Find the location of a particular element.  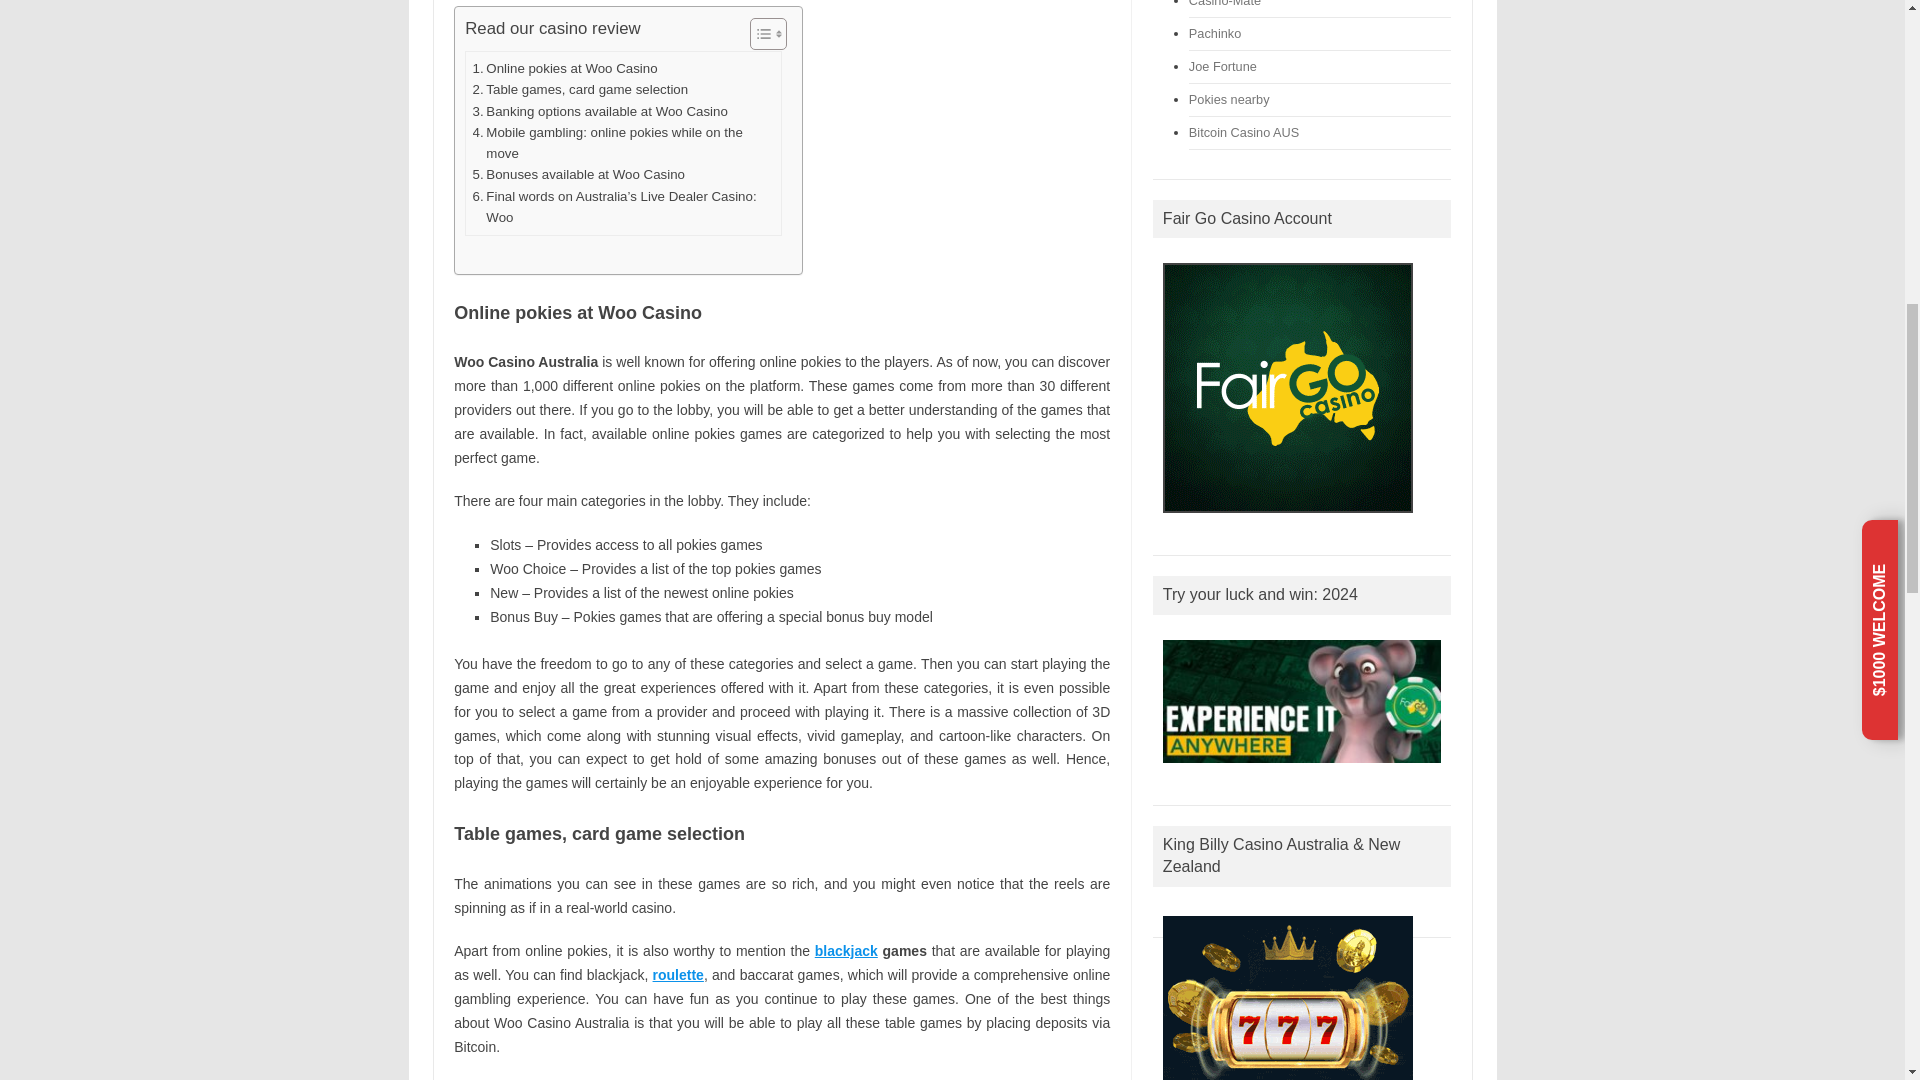

Table games, card game selection is located at coordinates (580, 89).